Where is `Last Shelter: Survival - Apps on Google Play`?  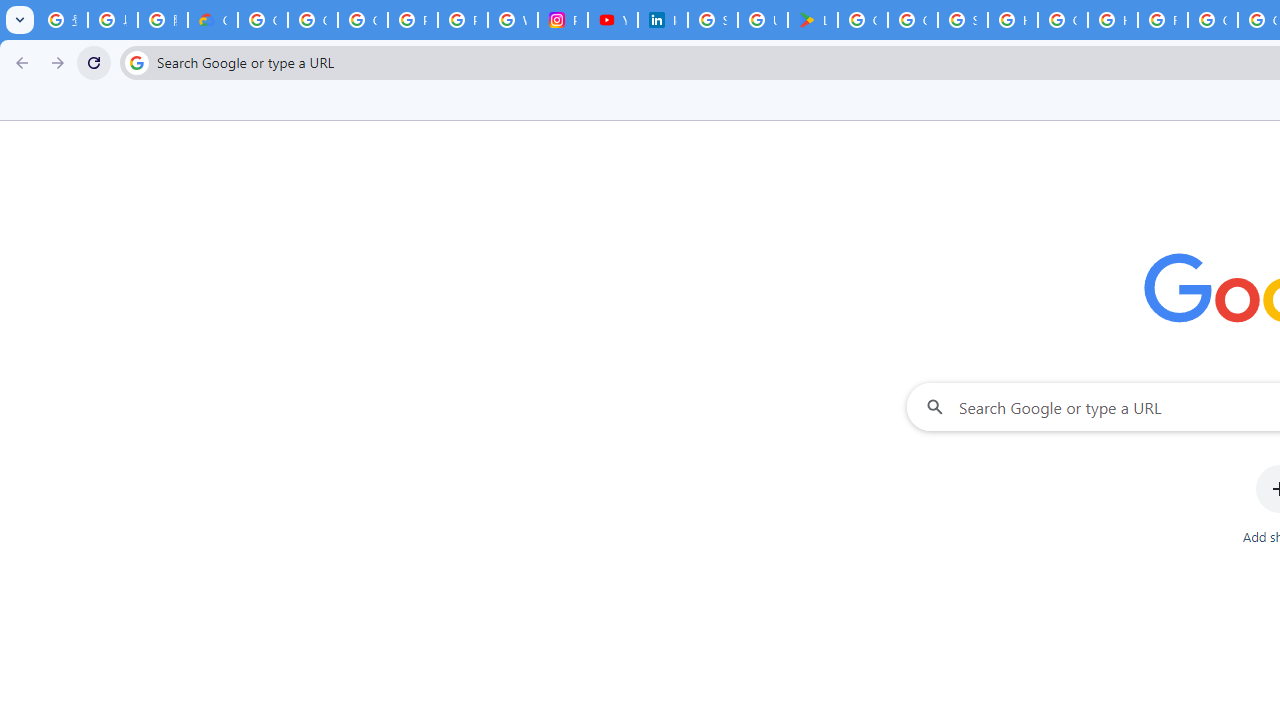 Last Shelter: Survival - Apps on Google Play is located at coordinates (813, 20).